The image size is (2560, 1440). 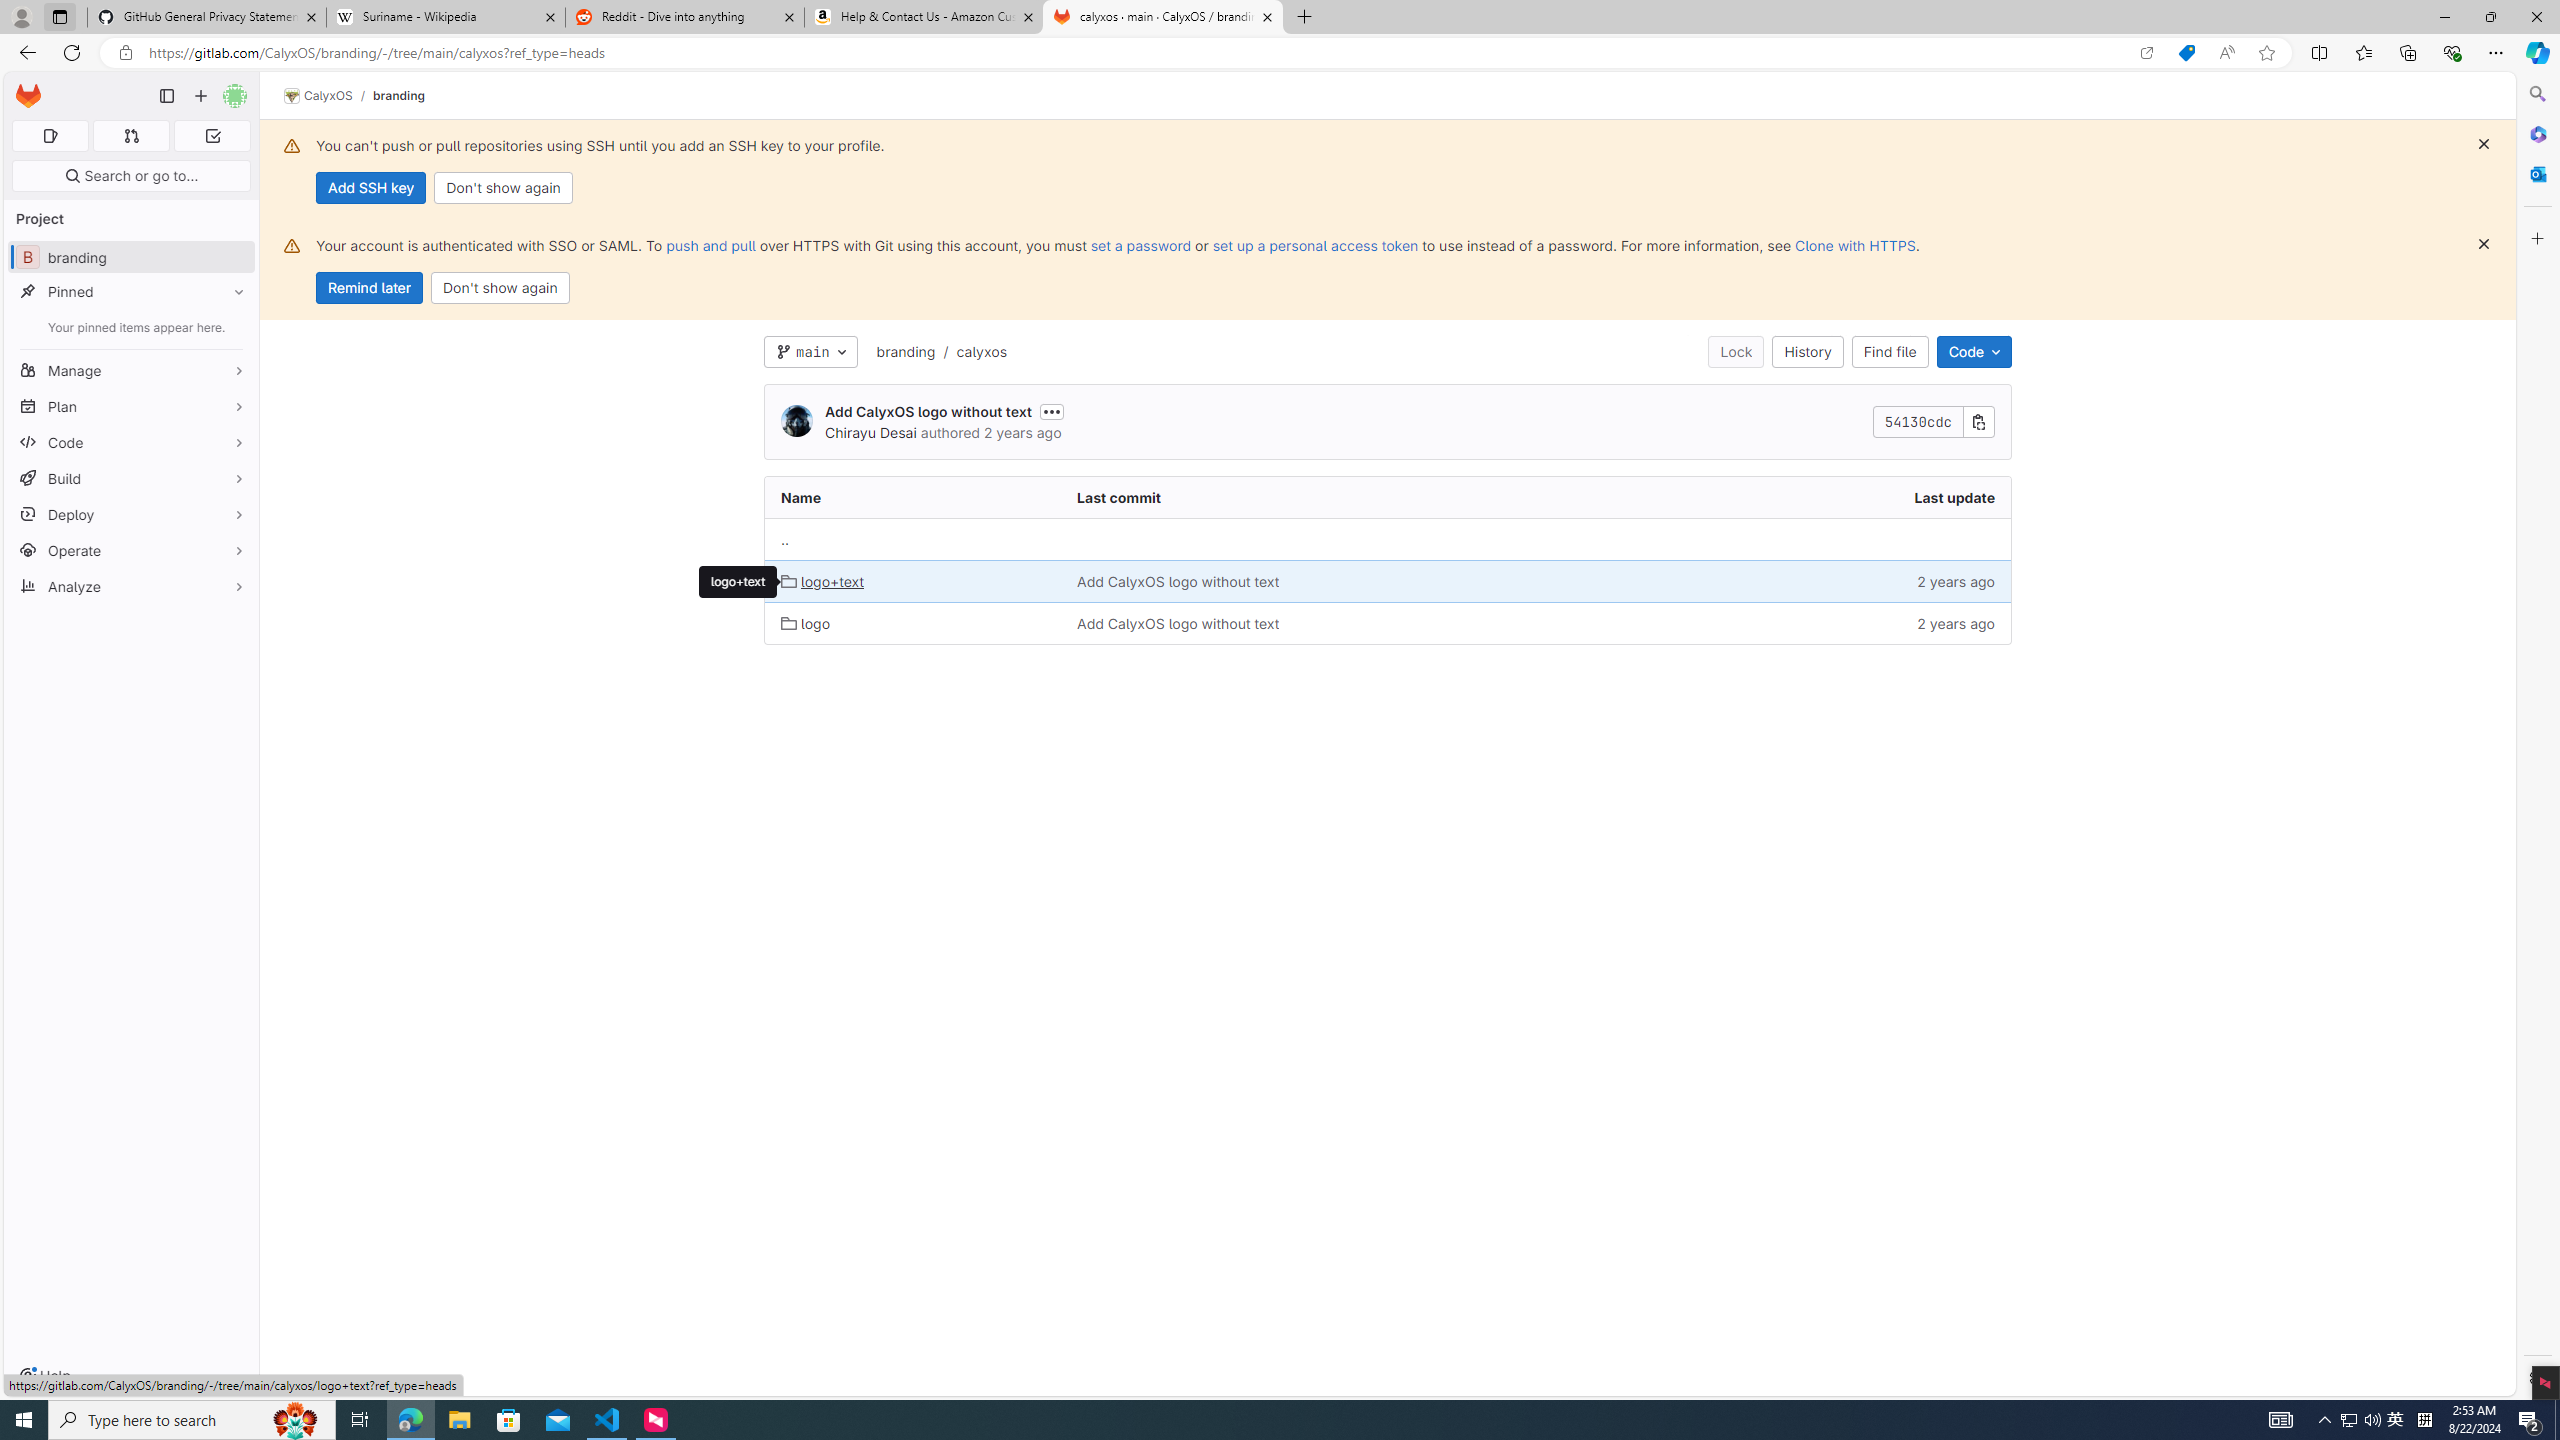 I want to click on Don't show again, so click(x=500, y=288).